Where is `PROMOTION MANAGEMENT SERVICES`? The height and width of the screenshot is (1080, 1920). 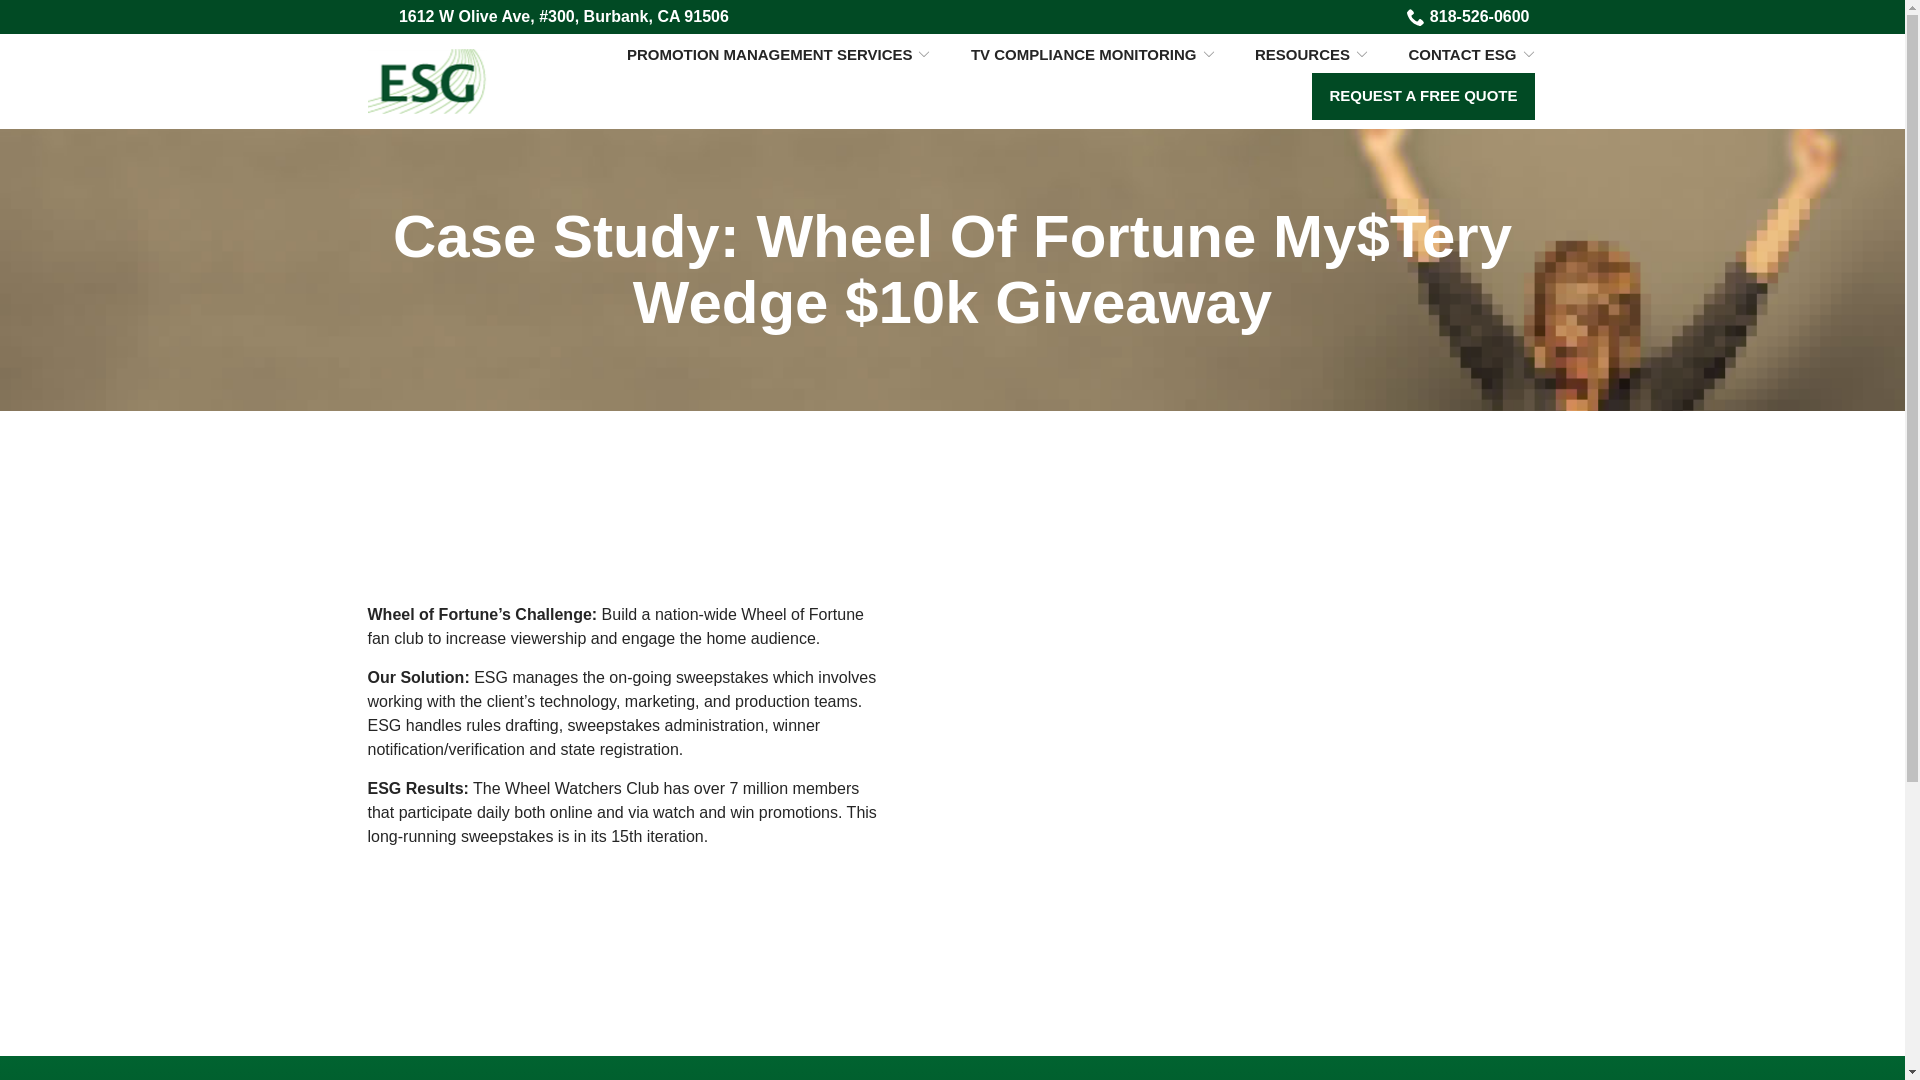 PROMOTION MANAGEMENT SERVICES is located at coordinates (779, 54).